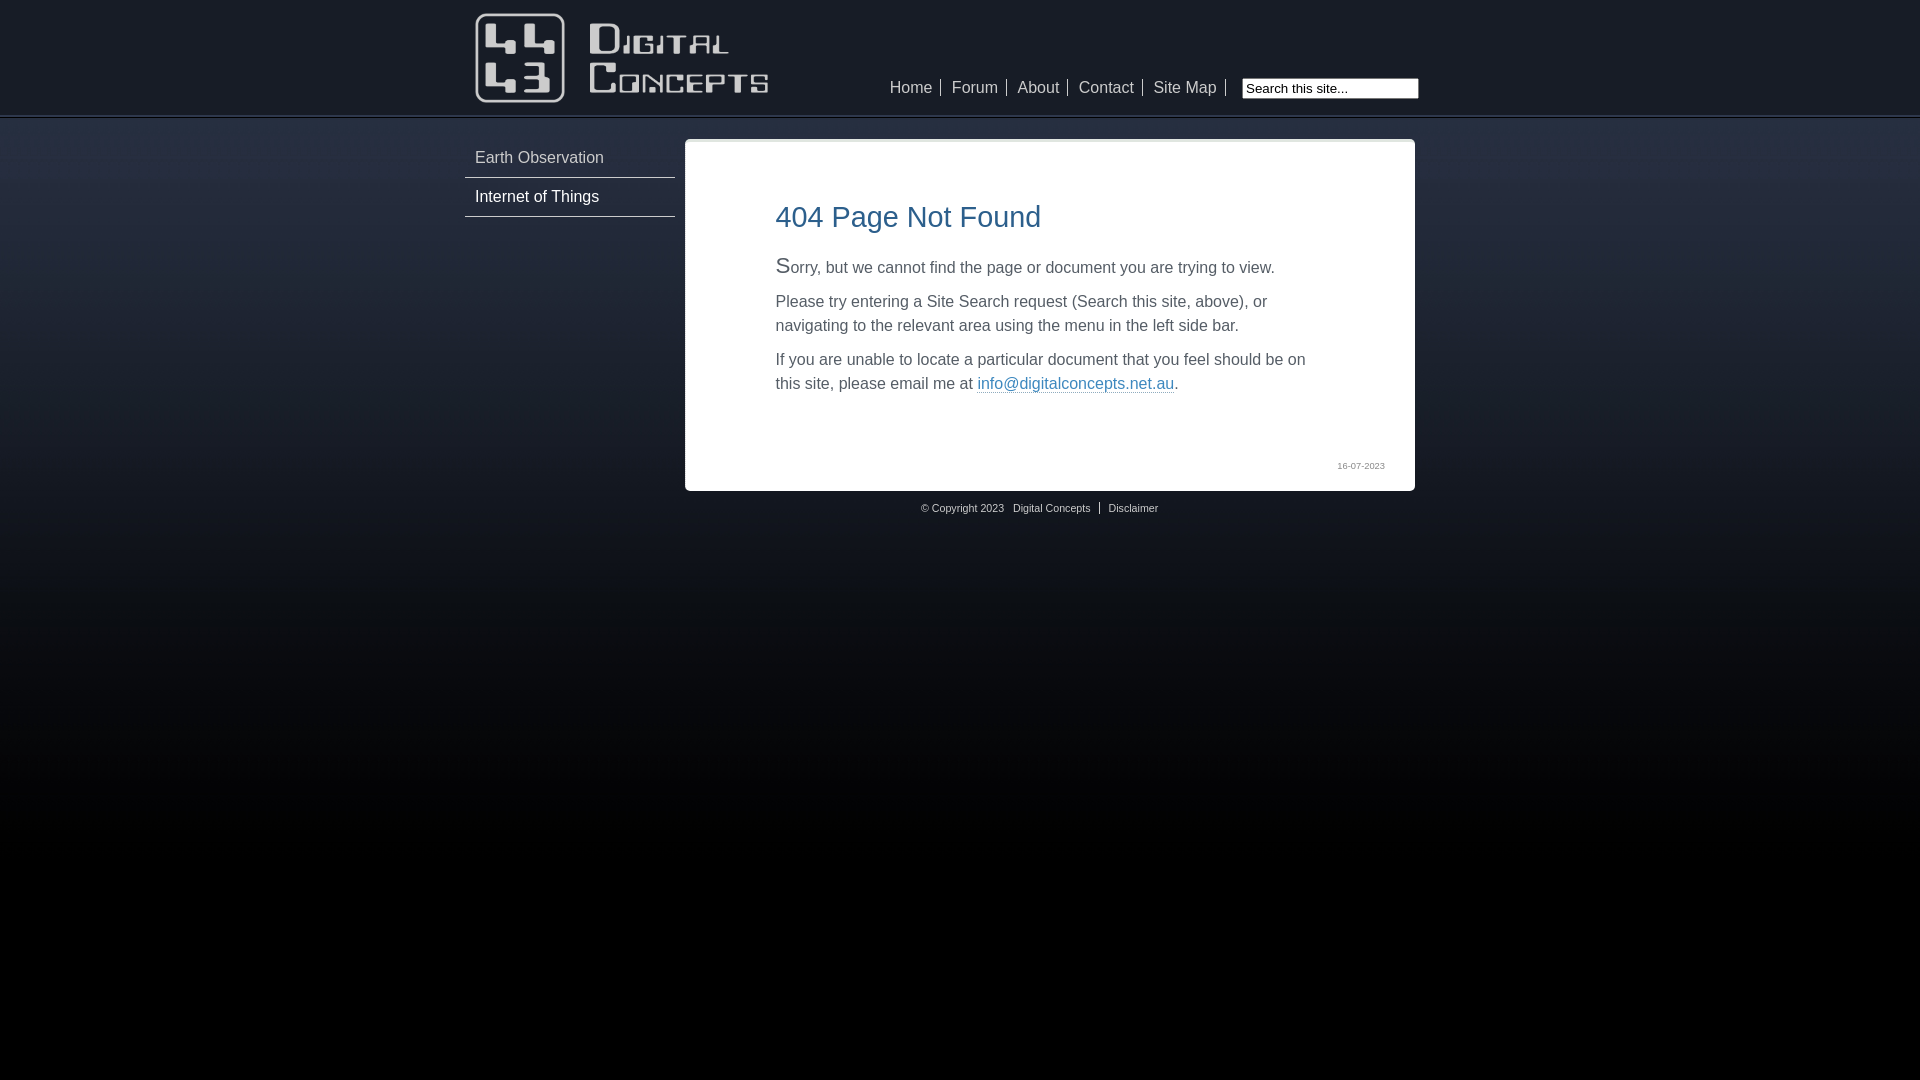 The height and width of the screenshot is (1080, 1920). I want to click on Contact, so click(1106, 88).